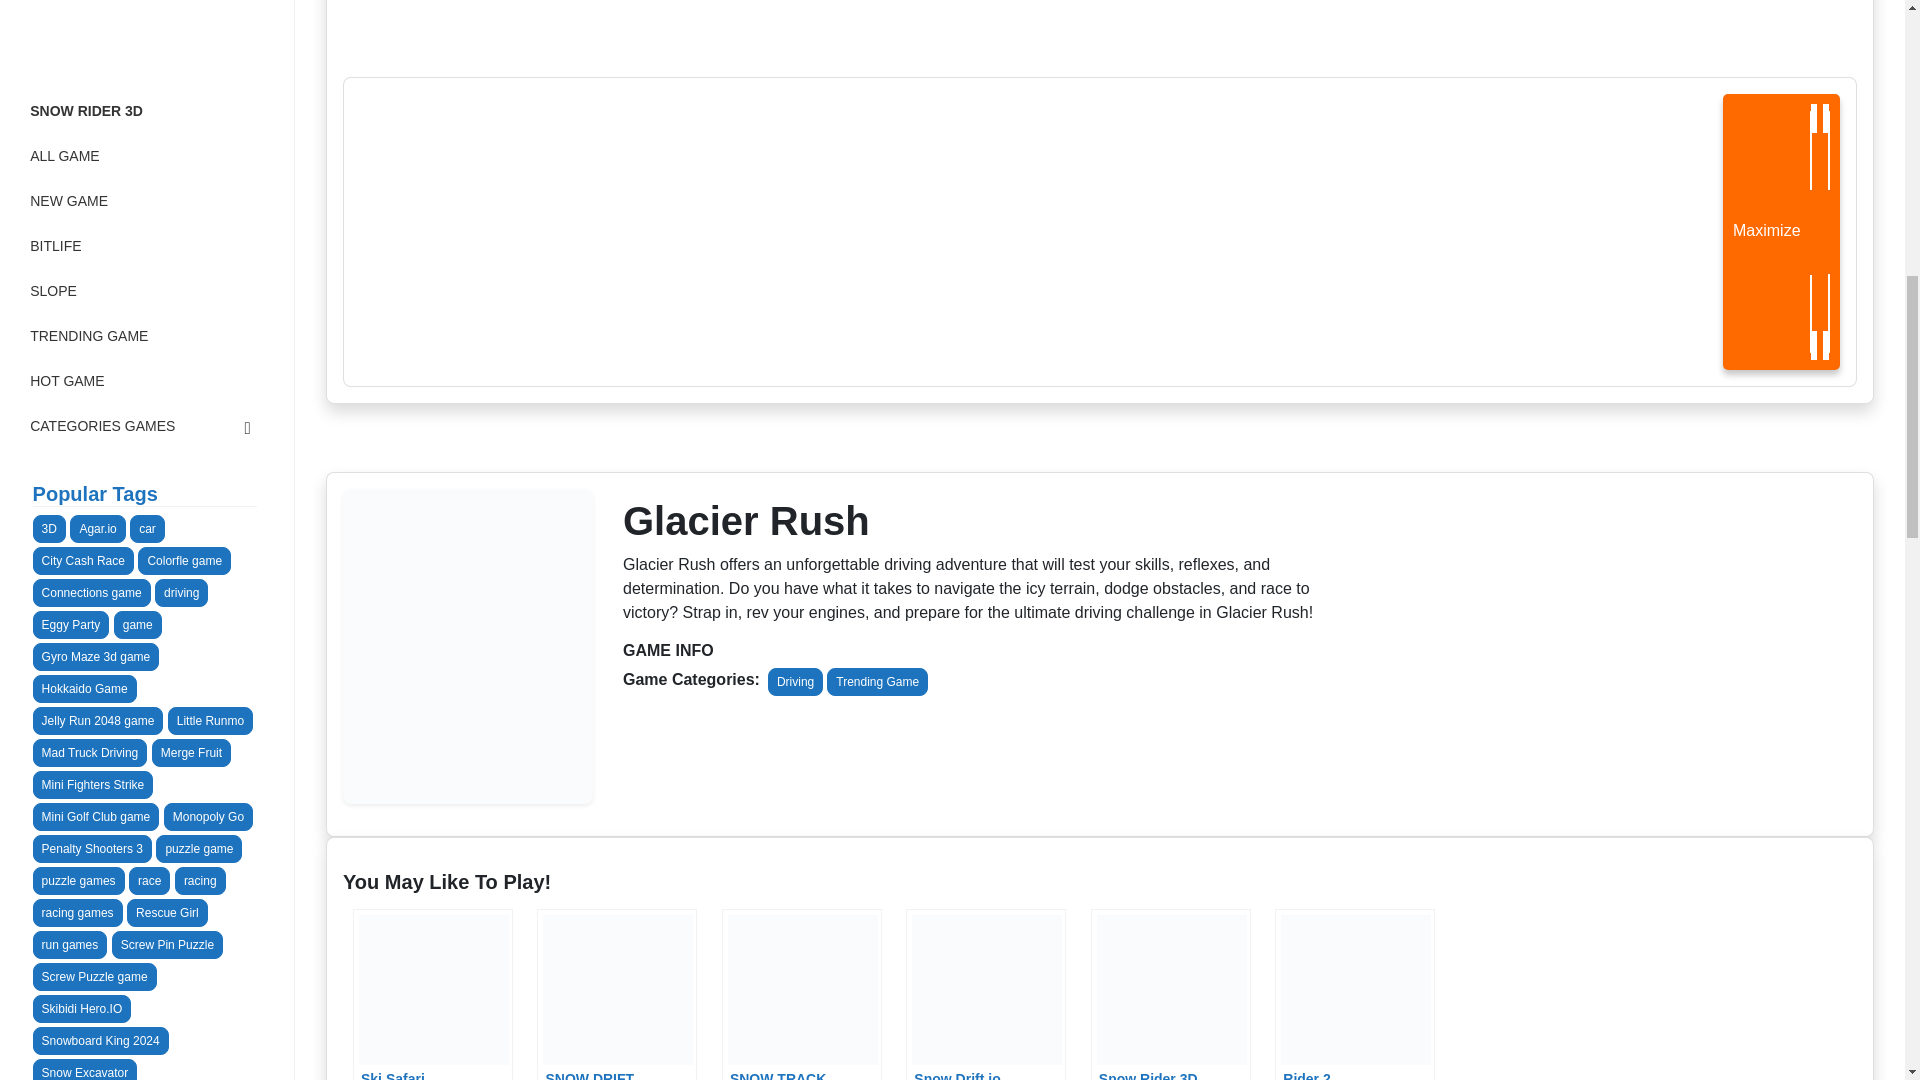 Image resolution: width=1920 pixels, height=1080 pixels. What do you see at coordinates (1354, 994) in the screenshot?
I see `Rider 2` at bounding box center [1354, 994].